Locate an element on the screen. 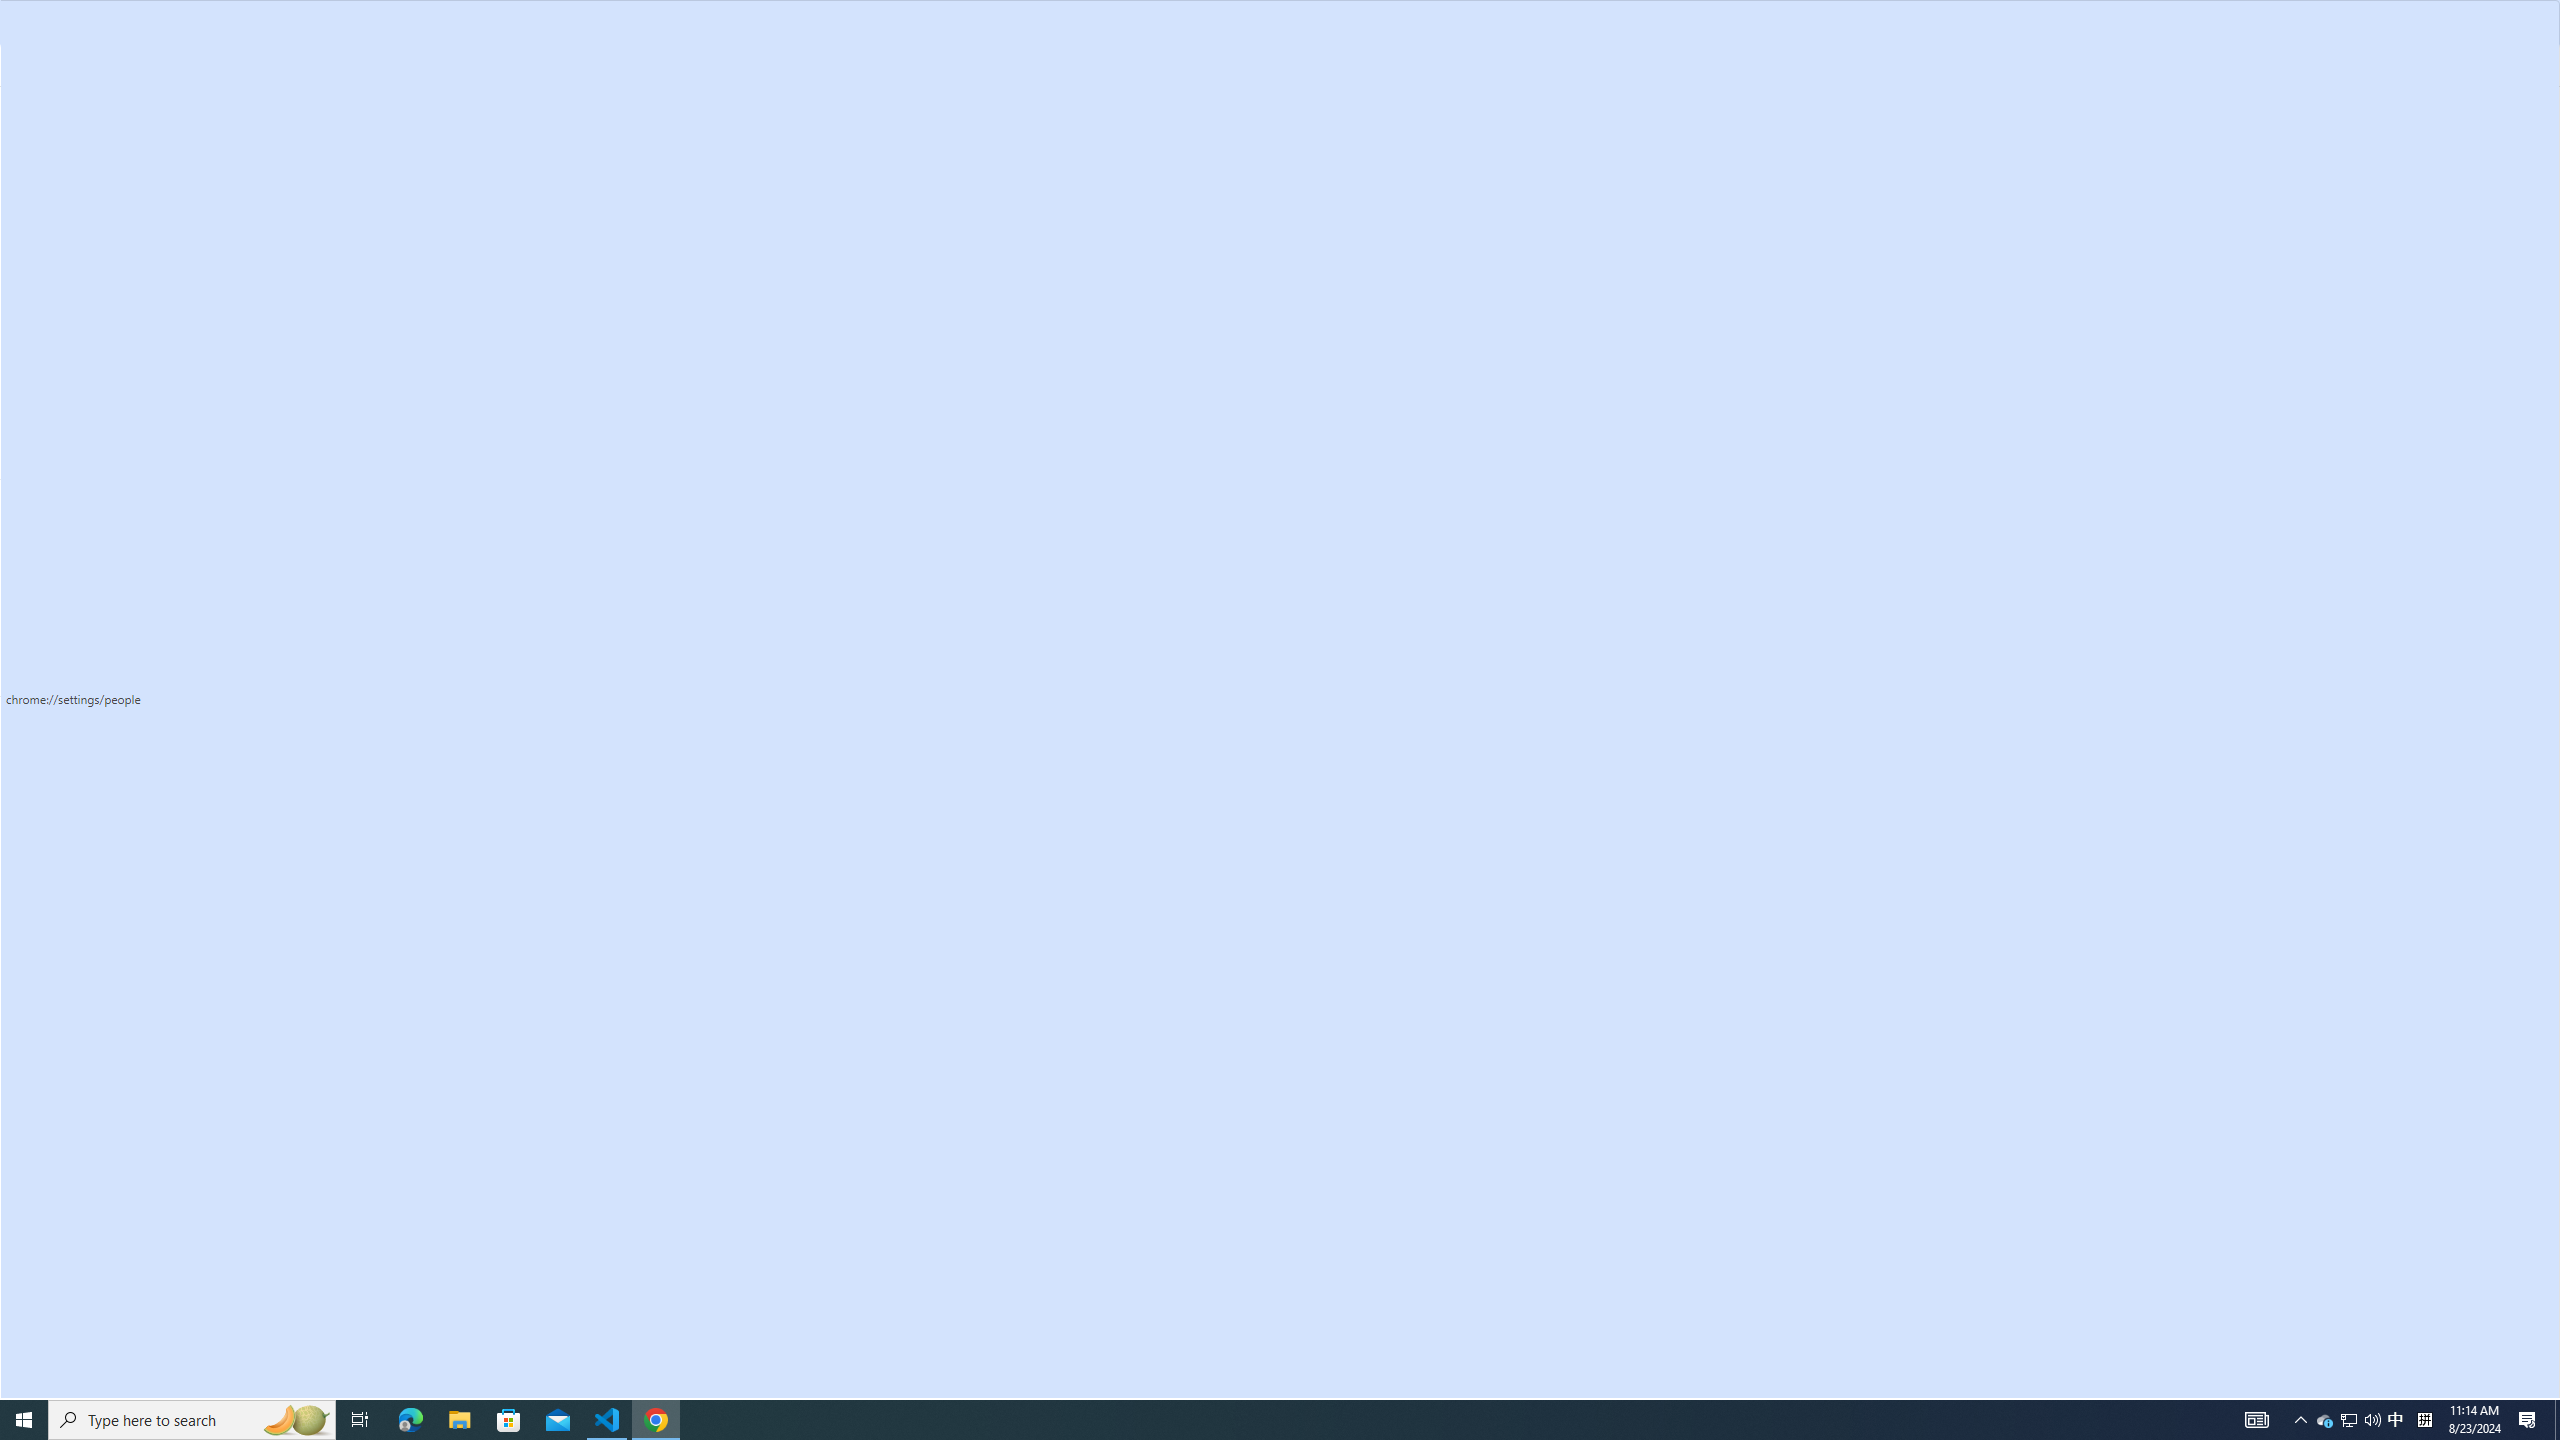  Settings - You and Google is located at coordinates (156, 20).